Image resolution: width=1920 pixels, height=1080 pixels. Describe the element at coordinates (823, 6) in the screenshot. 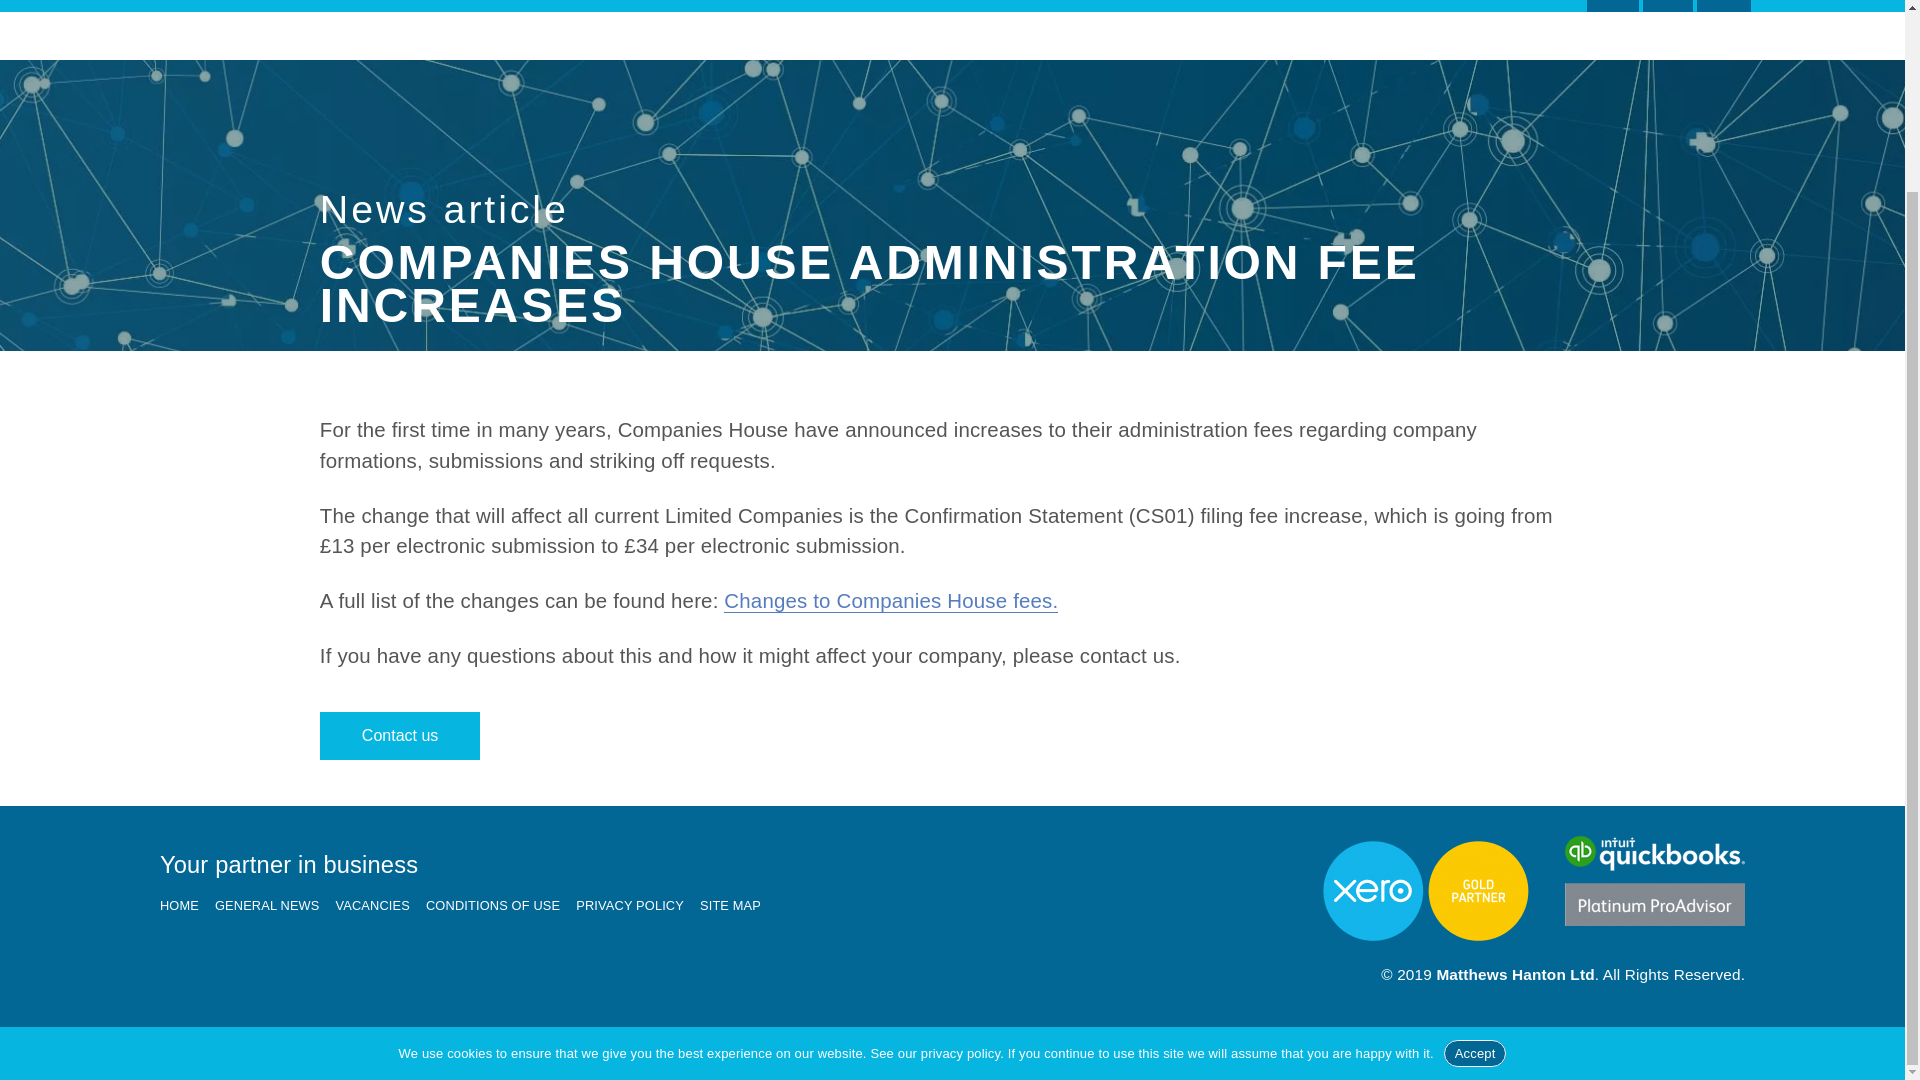

I see `SERVICES` at that location.